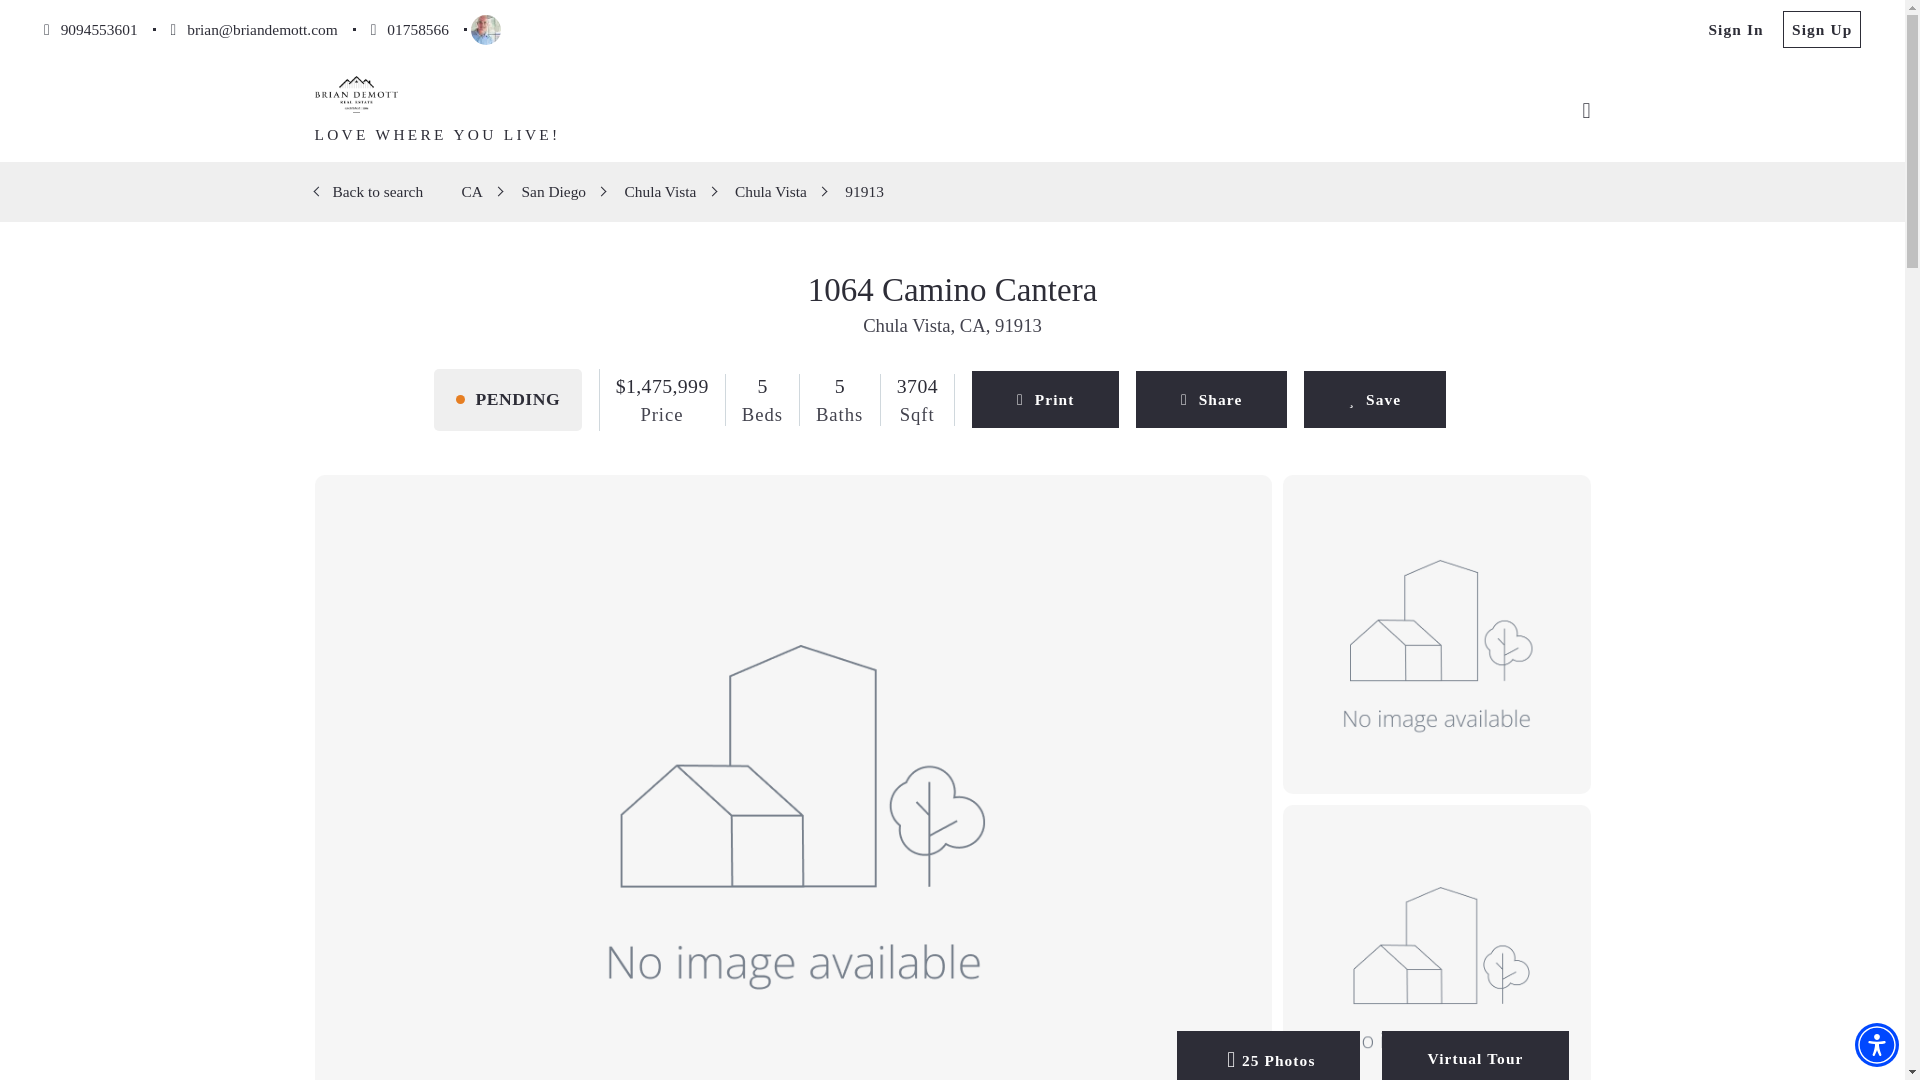  I want to click on Chula Vista, so click(660, 190).